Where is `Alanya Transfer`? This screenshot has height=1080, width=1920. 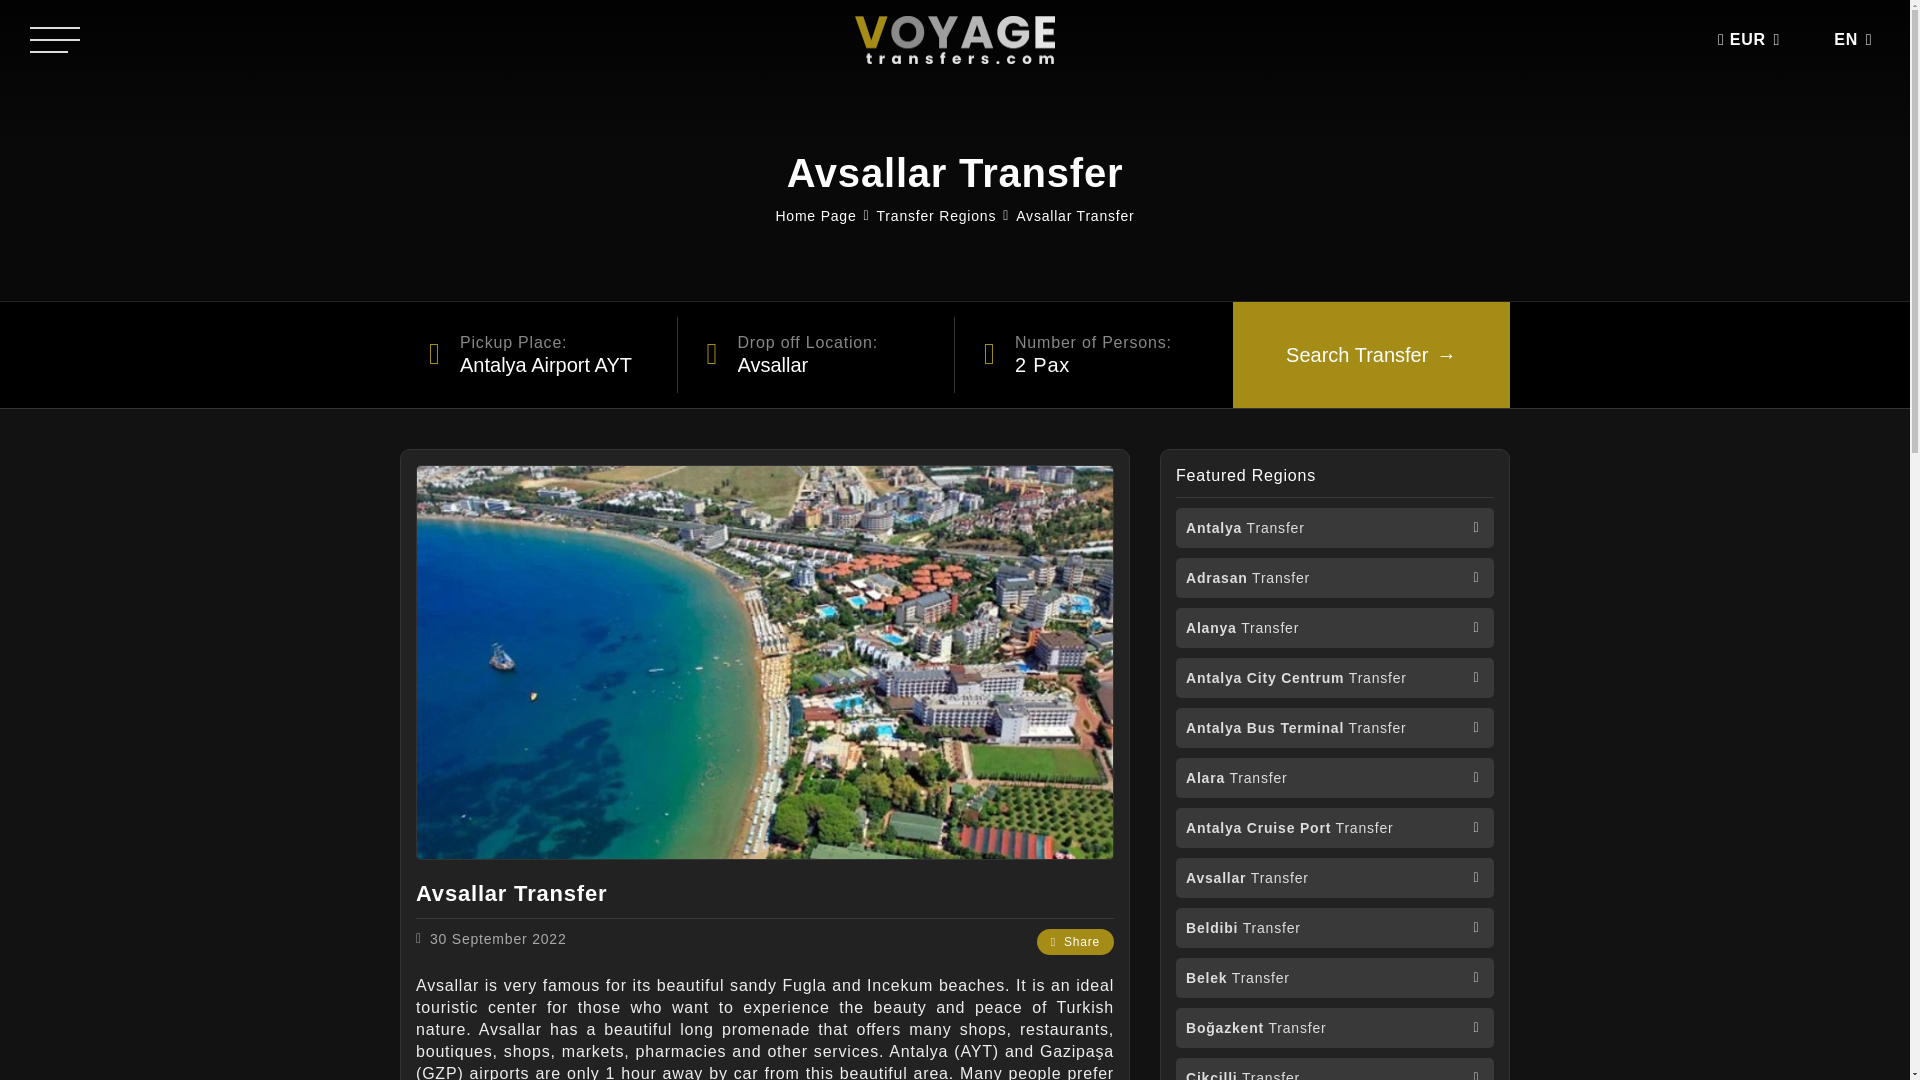 Alanya Transfer is located at coordinates (1334, 628).